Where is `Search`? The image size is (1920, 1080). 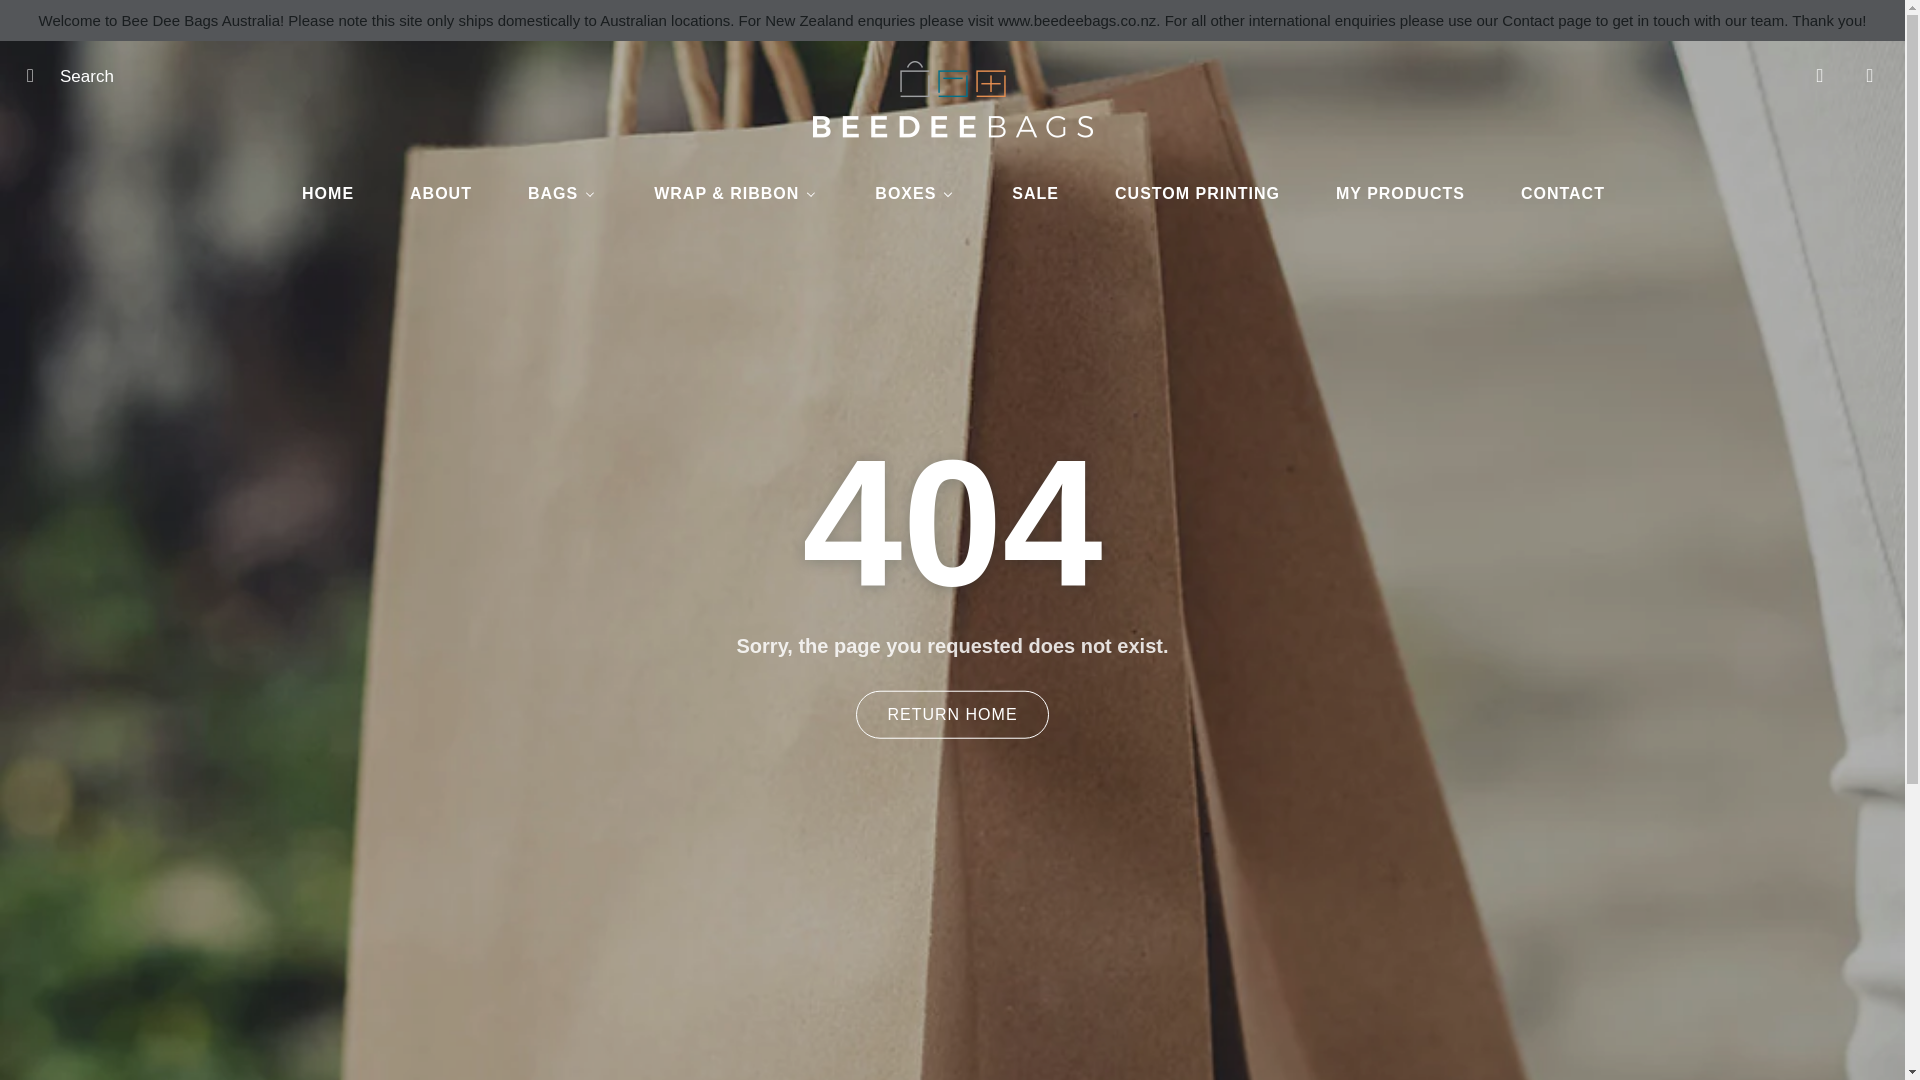
Search is located at coordinates (37, 75).